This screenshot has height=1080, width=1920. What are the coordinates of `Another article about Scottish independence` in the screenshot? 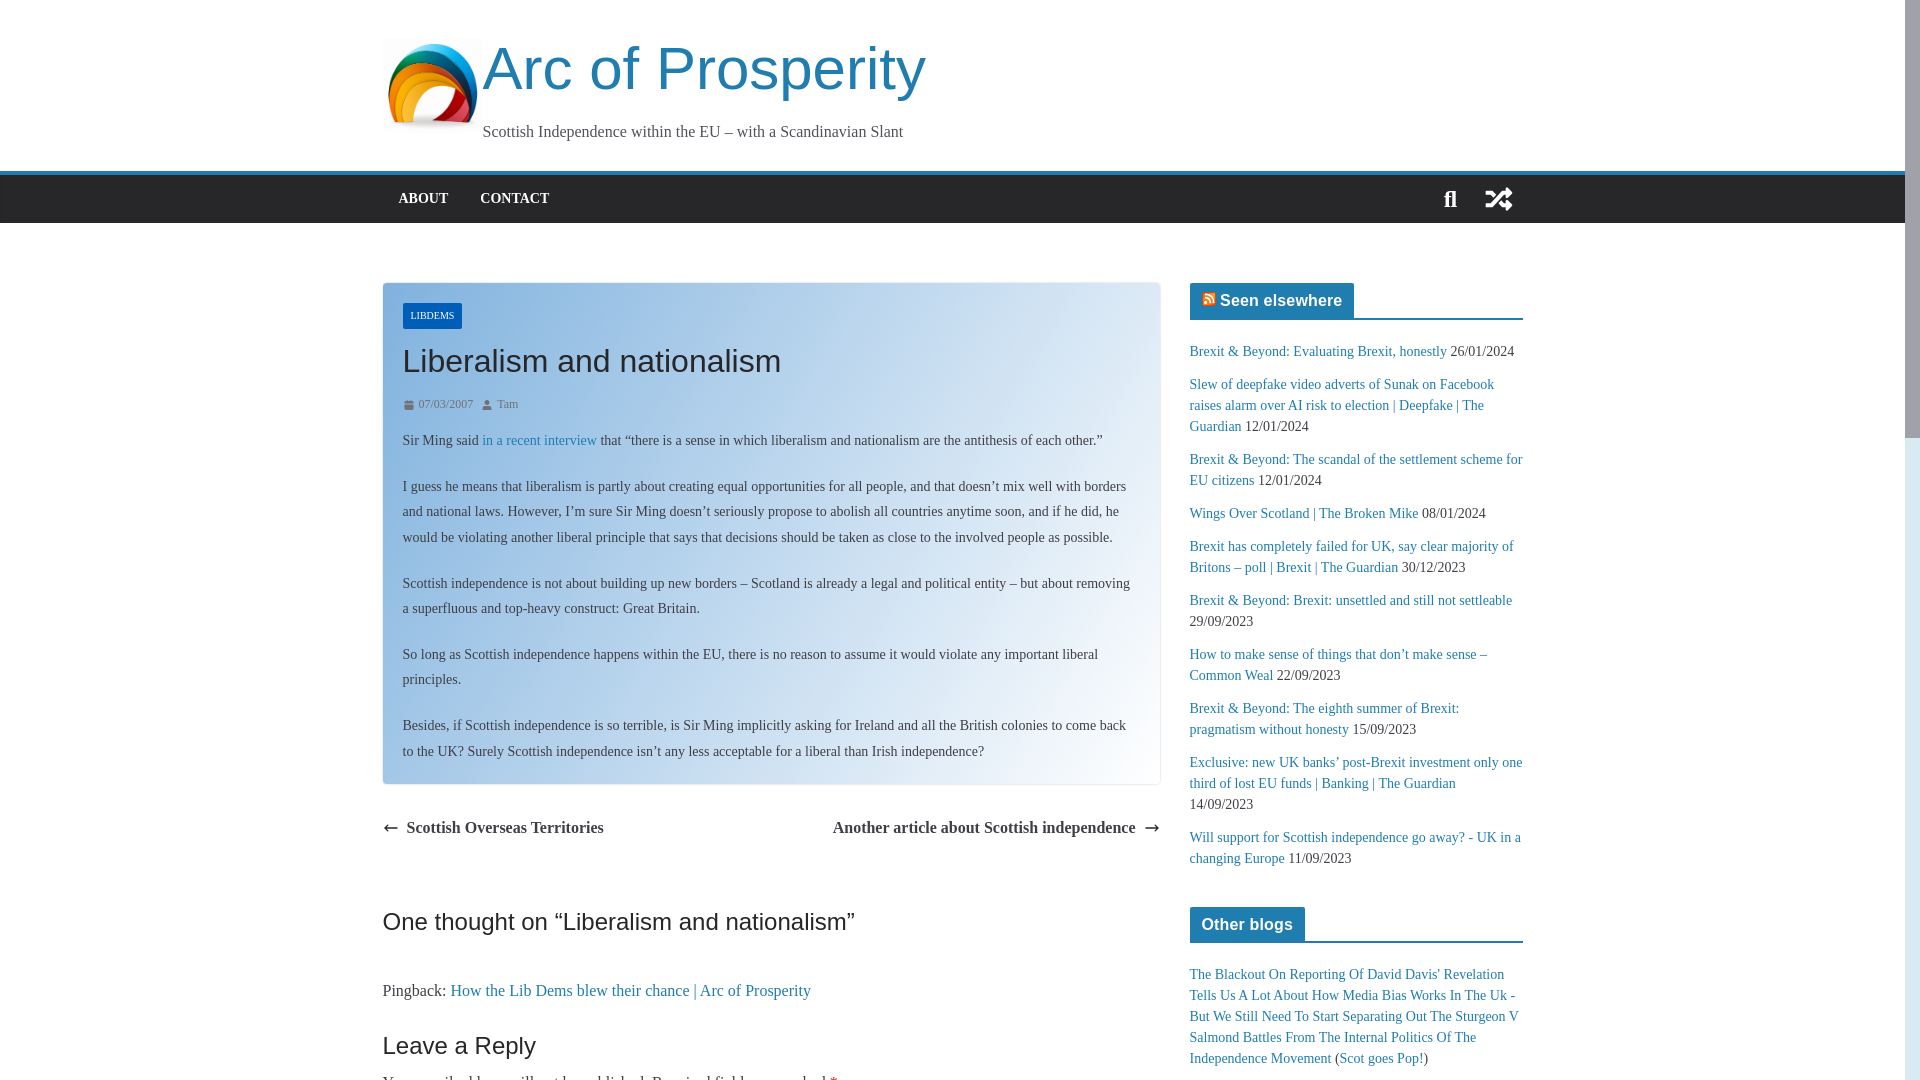 It's located at (996, 828).